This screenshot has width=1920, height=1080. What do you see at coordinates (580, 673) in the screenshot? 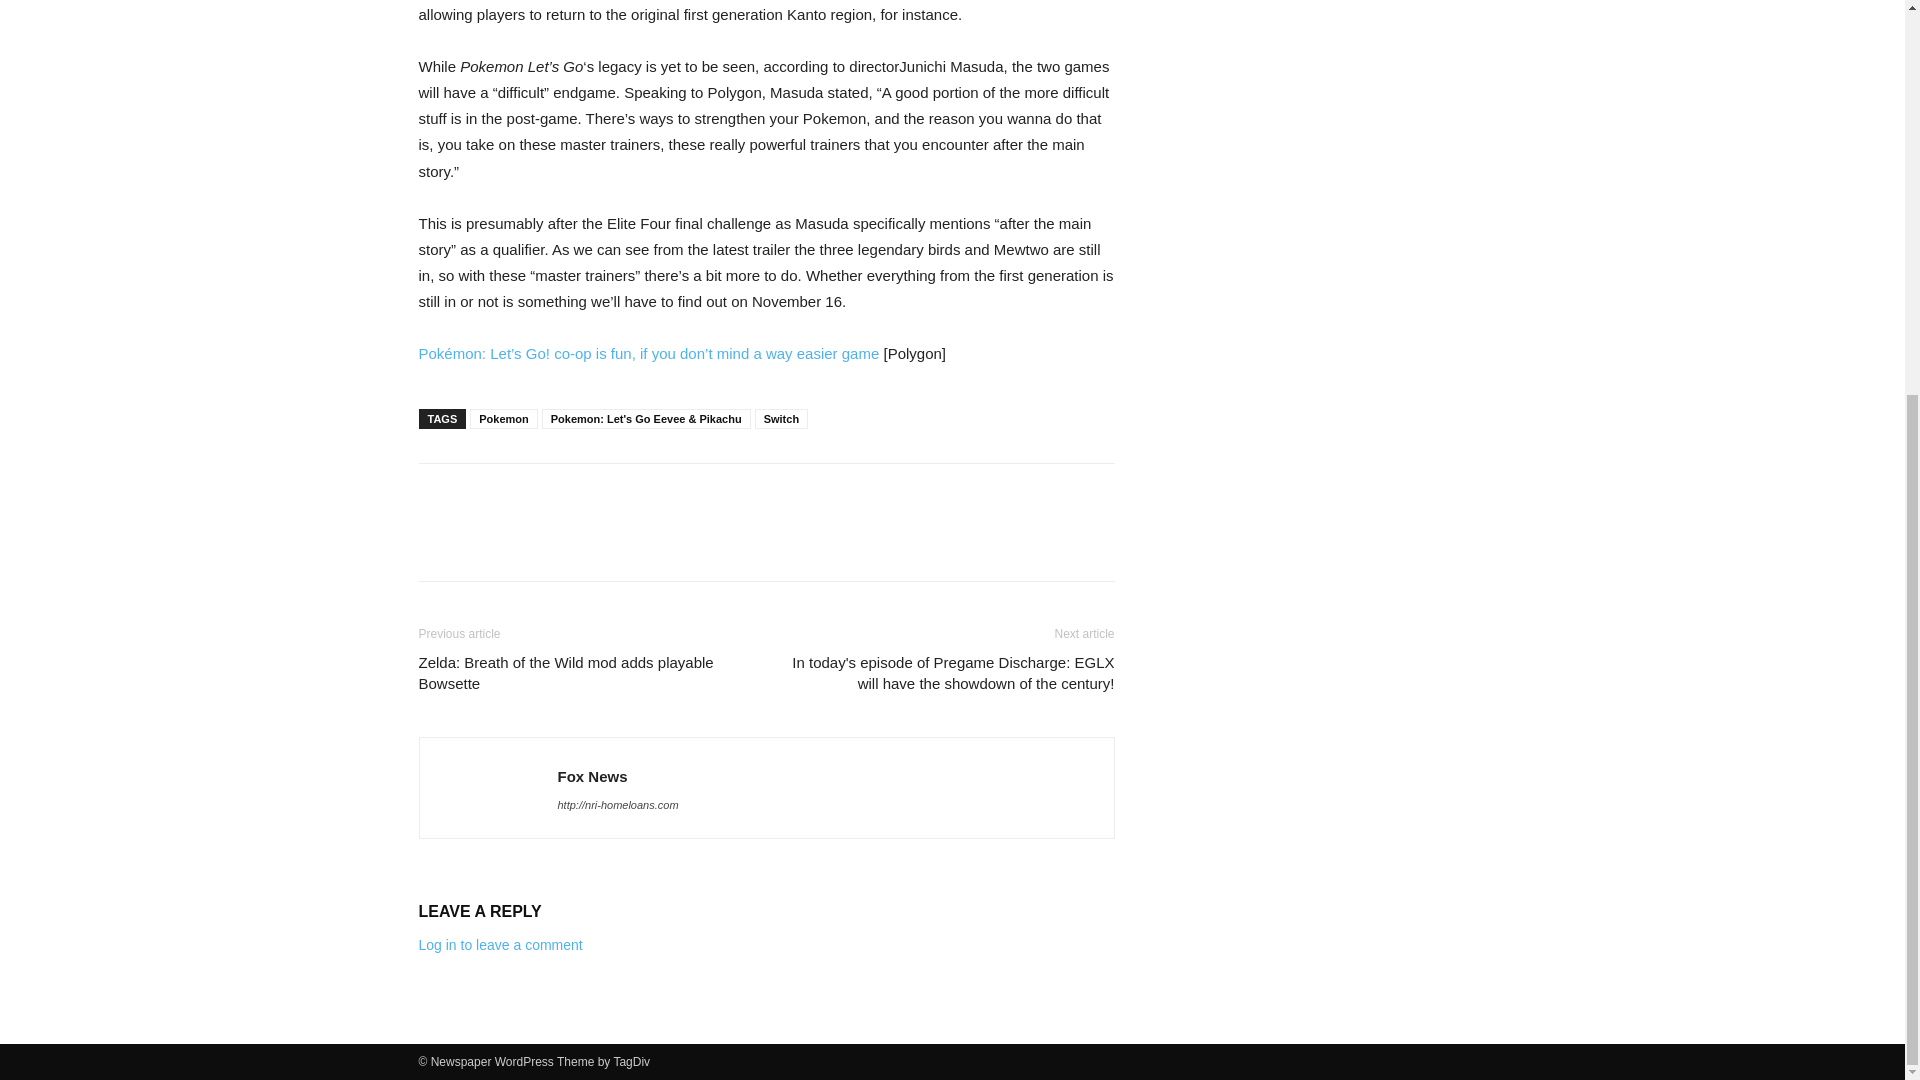
I see `Zelda: Breath of the Wild mod adds playable Bowsette` at bounding box center [580, 673].